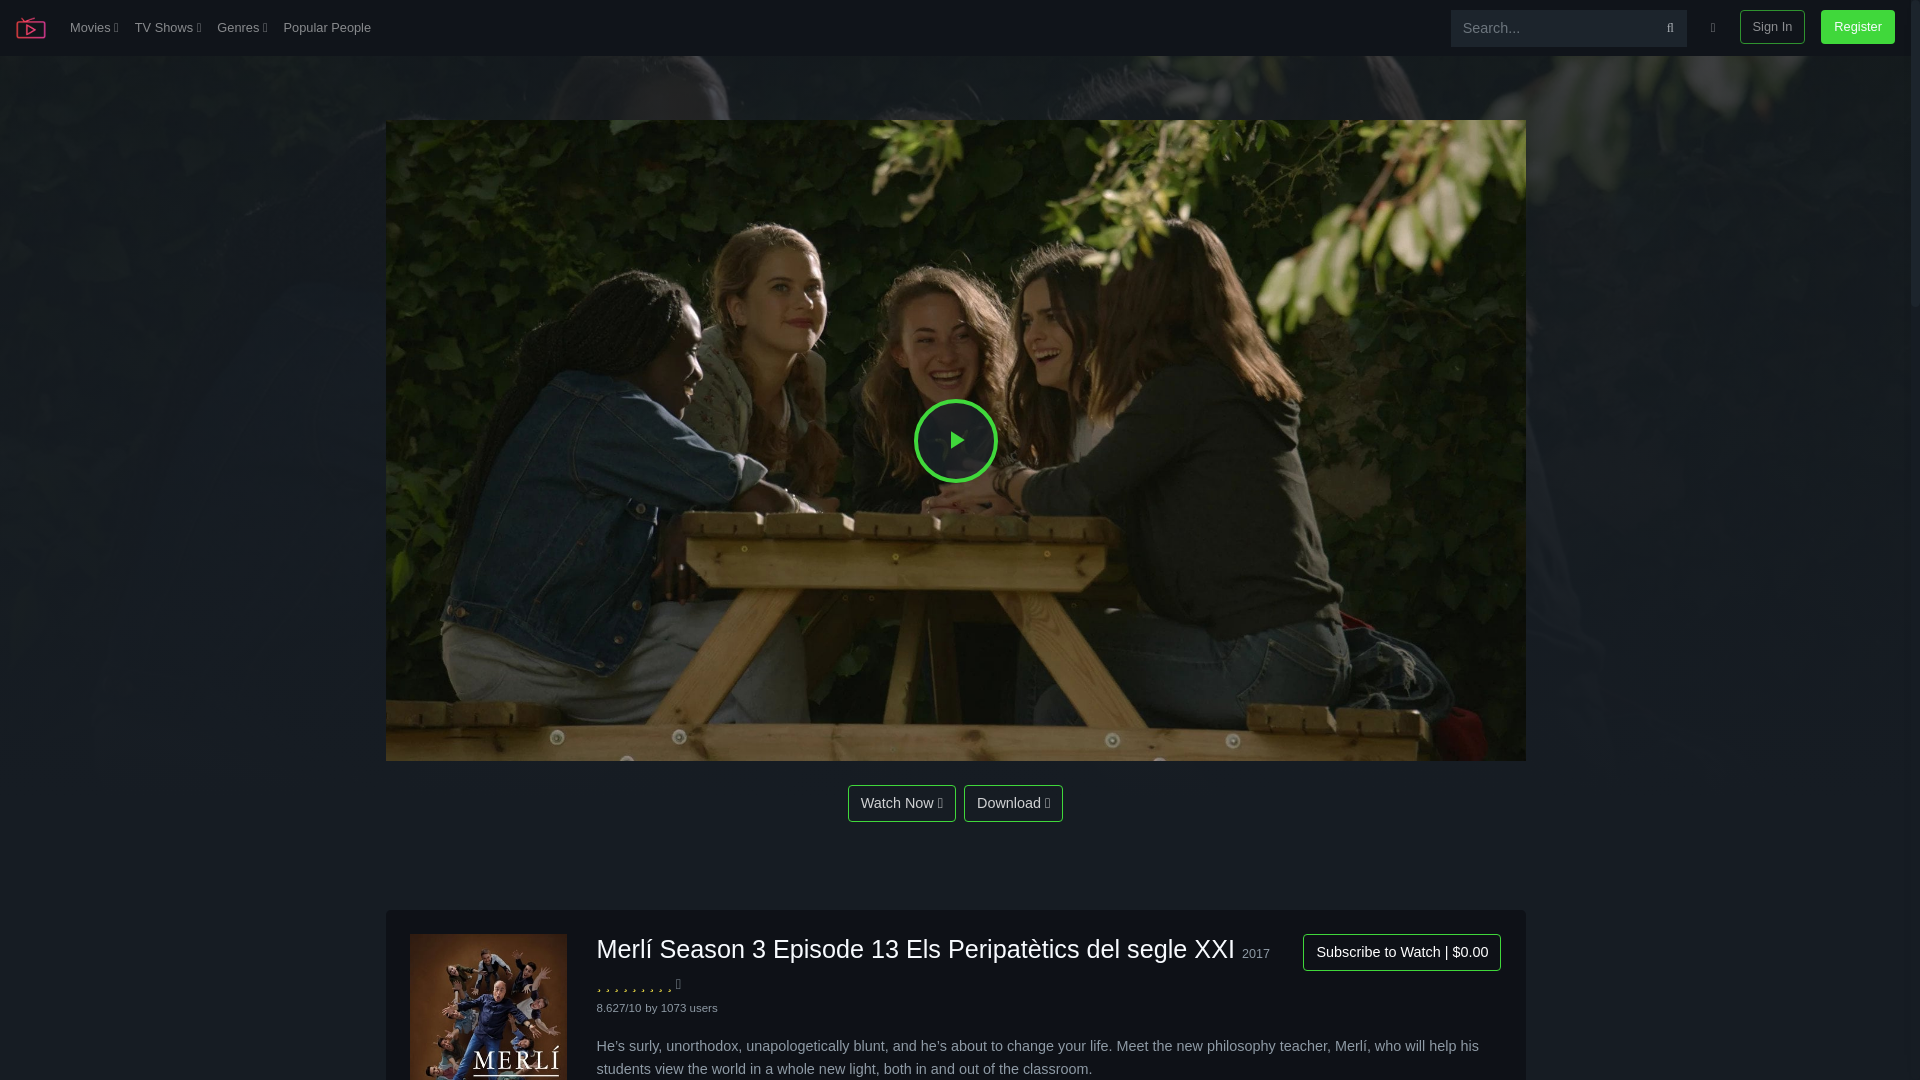 This screenshot has width=1920, height=1080. What do you see at coordinates (94, 28) in the screenshot?
I see `Movies` at bounding box center [94, 28].